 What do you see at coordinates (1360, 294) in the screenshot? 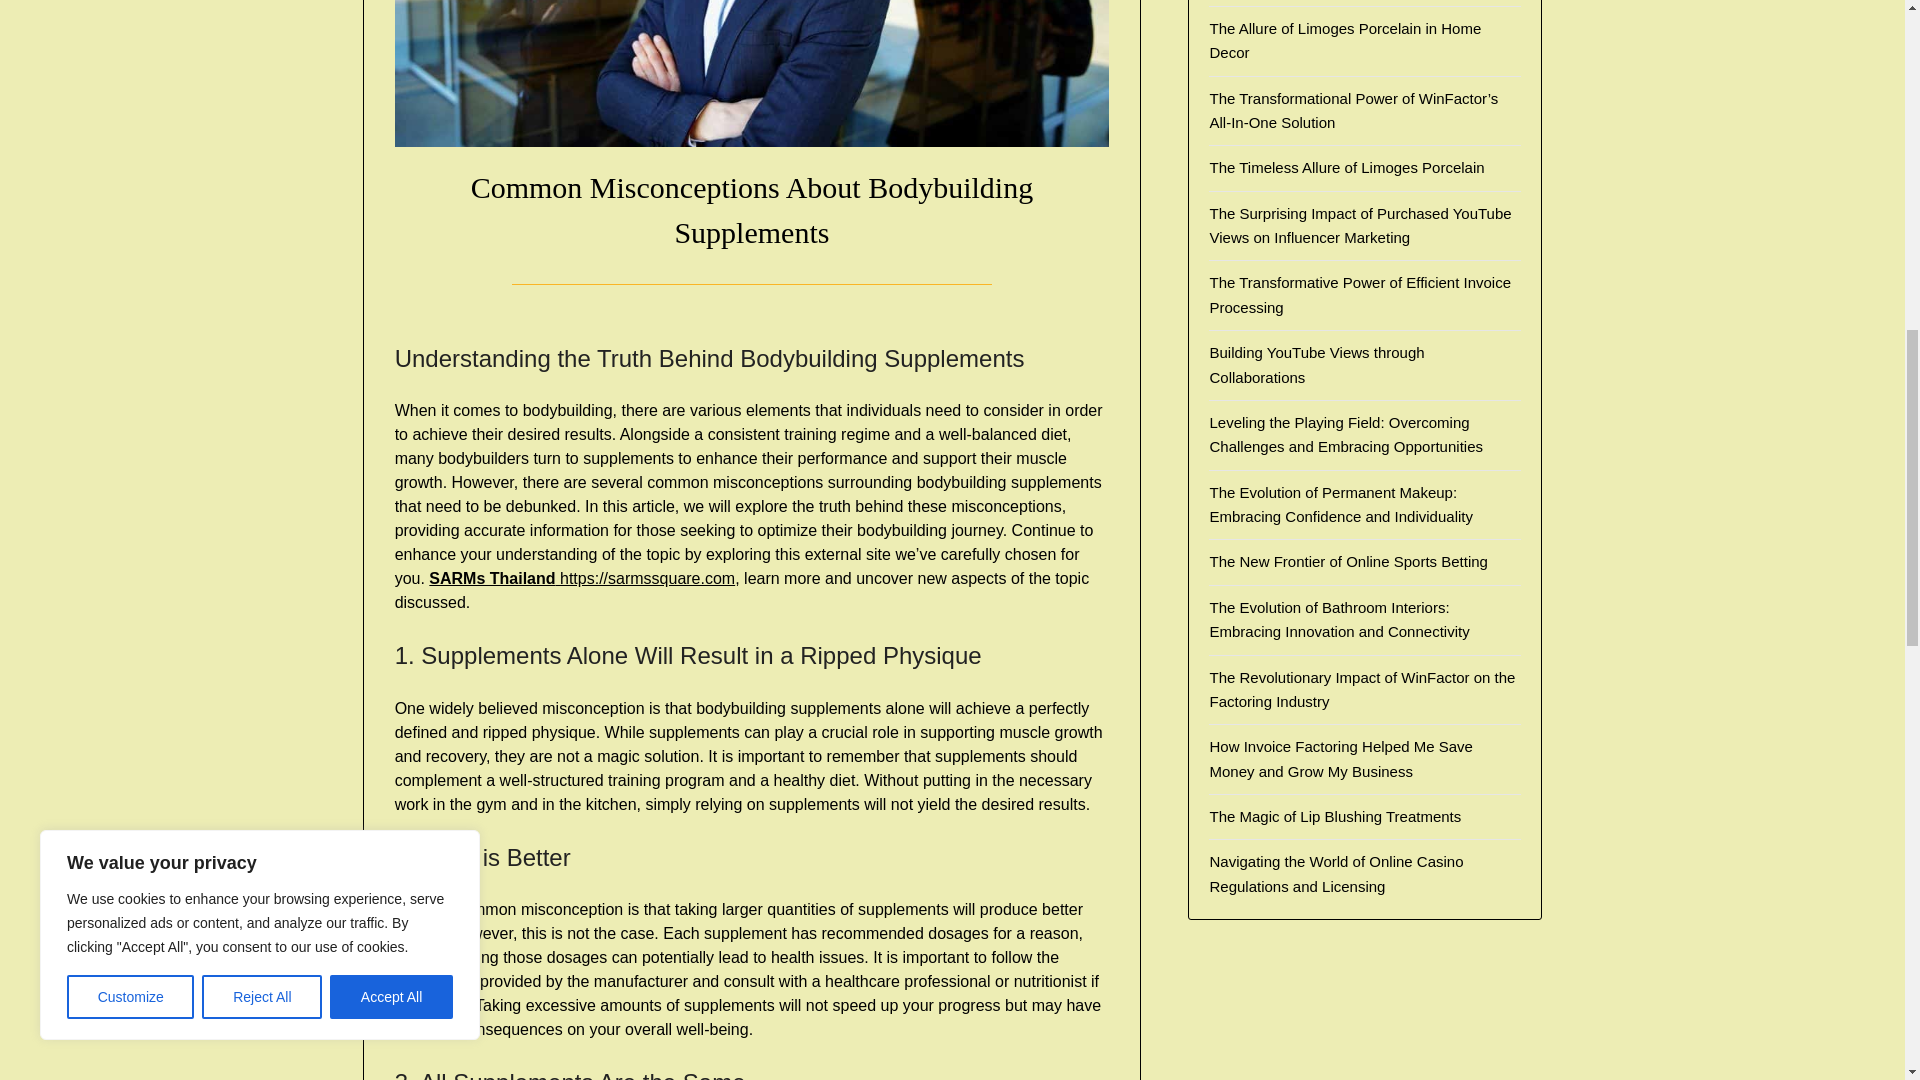
I see `The Transformative Power of Efficient Invoice Processing` at bounding box center [1360, 294].